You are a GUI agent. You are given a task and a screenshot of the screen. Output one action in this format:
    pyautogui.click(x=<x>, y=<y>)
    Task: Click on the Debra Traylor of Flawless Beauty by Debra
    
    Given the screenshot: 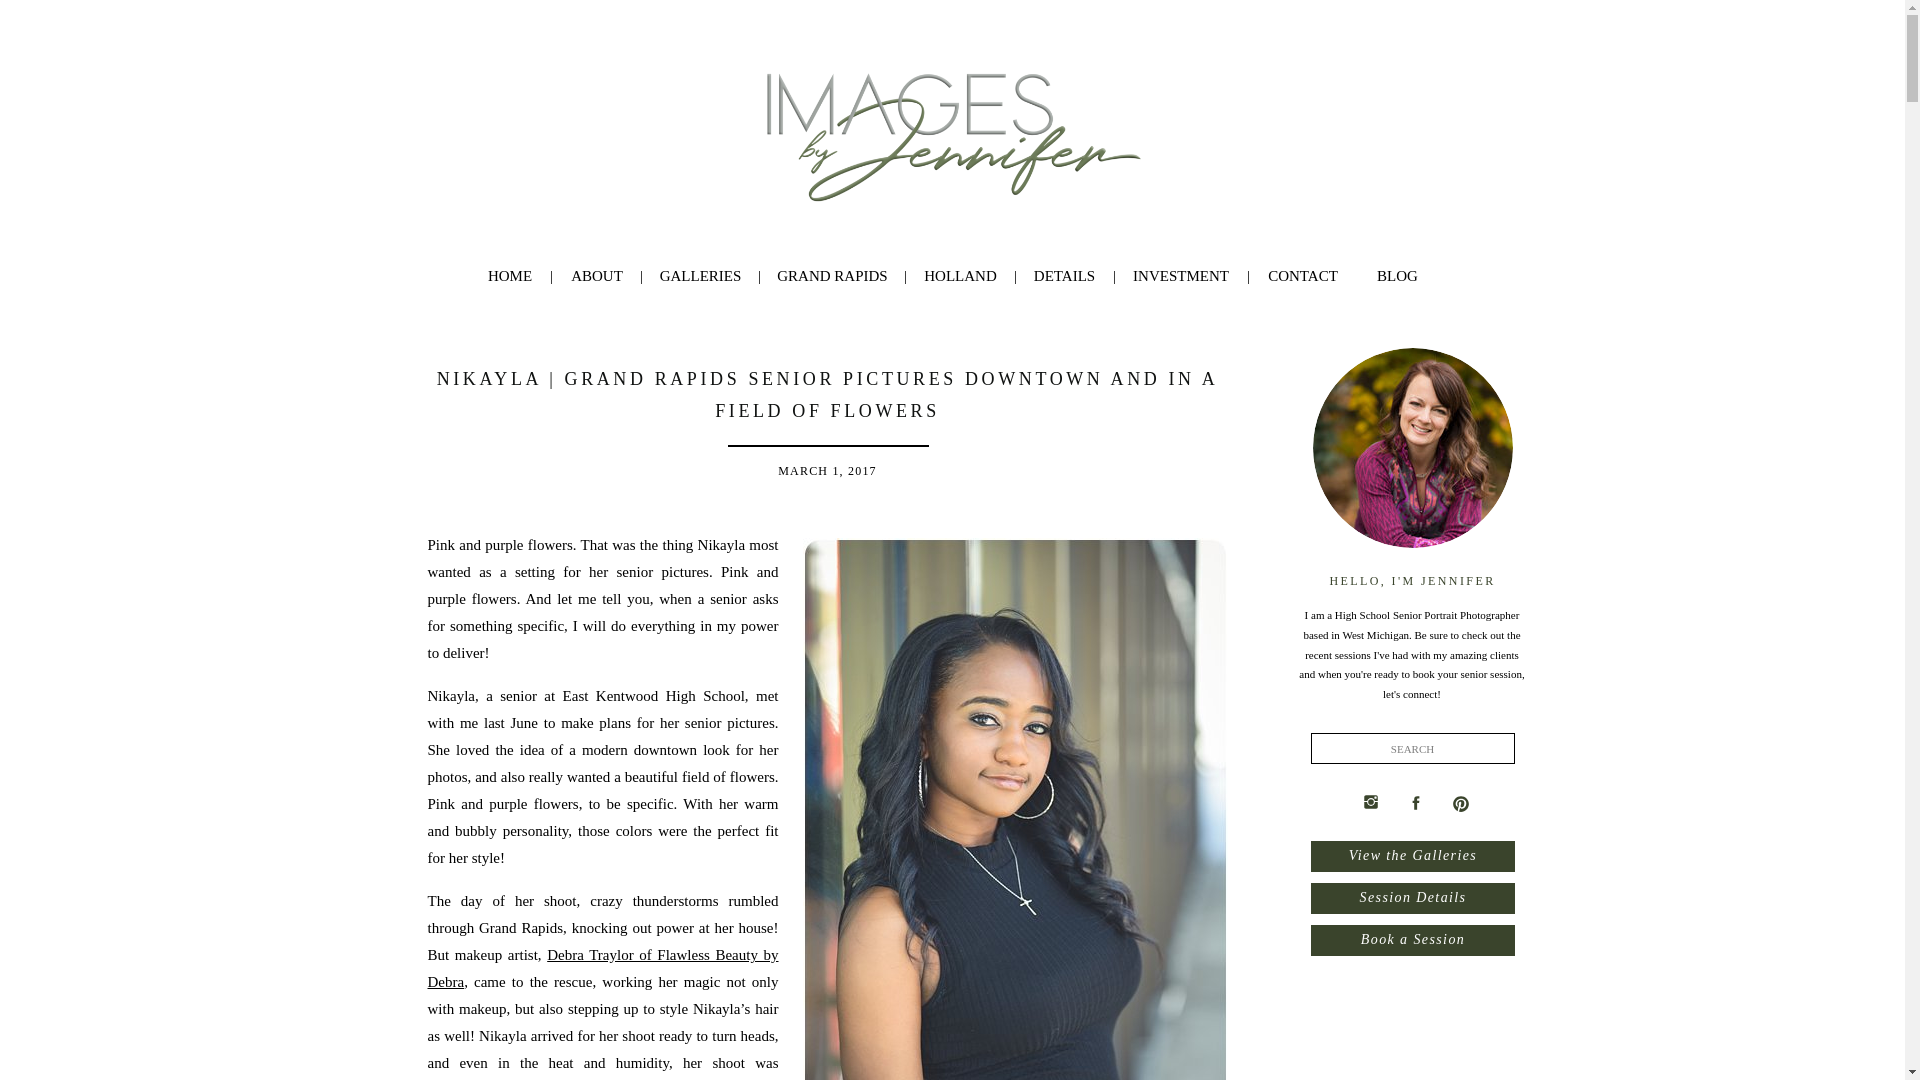 What is the action you would take?
    pyautogui.click(x=604, y=968)
    